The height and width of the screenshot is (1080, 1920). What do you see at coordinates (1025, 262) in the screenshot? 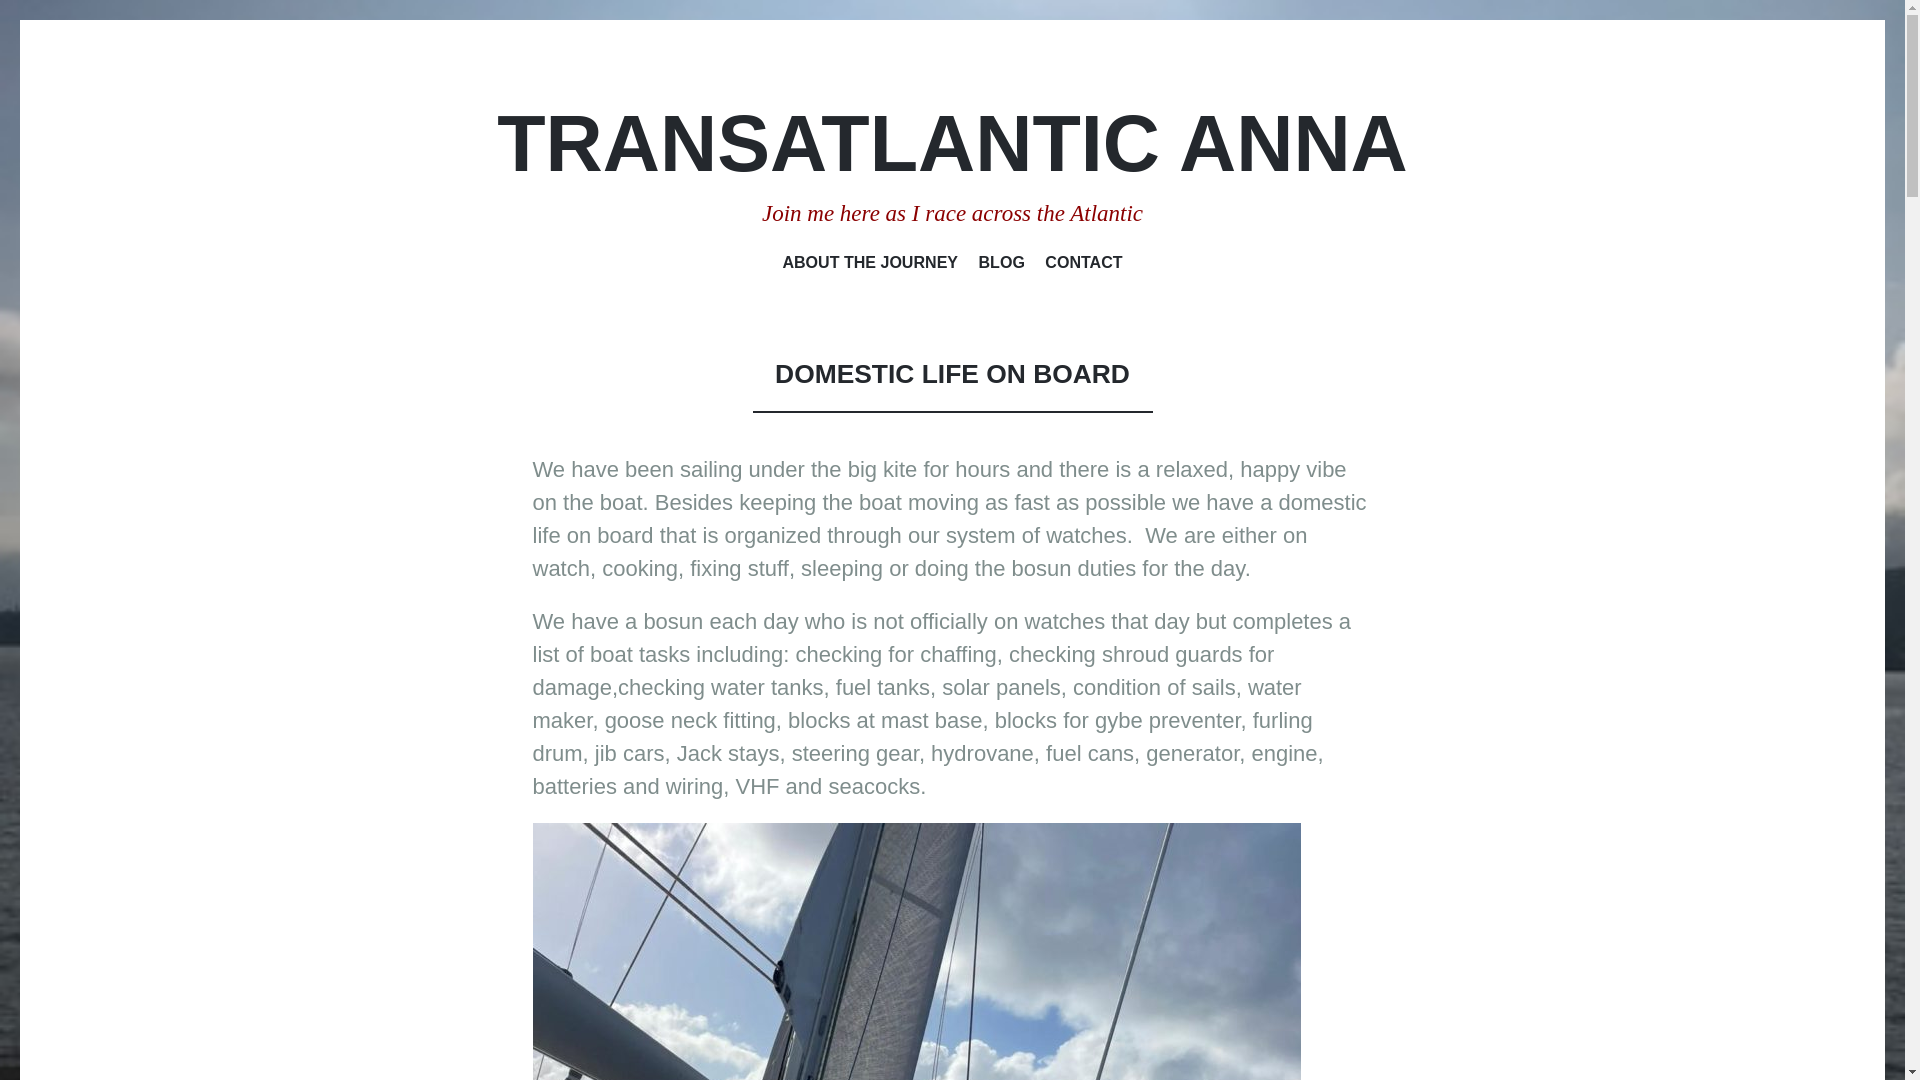
I see `SKIP TO CONTENT` at bounding box center [1025, 262].